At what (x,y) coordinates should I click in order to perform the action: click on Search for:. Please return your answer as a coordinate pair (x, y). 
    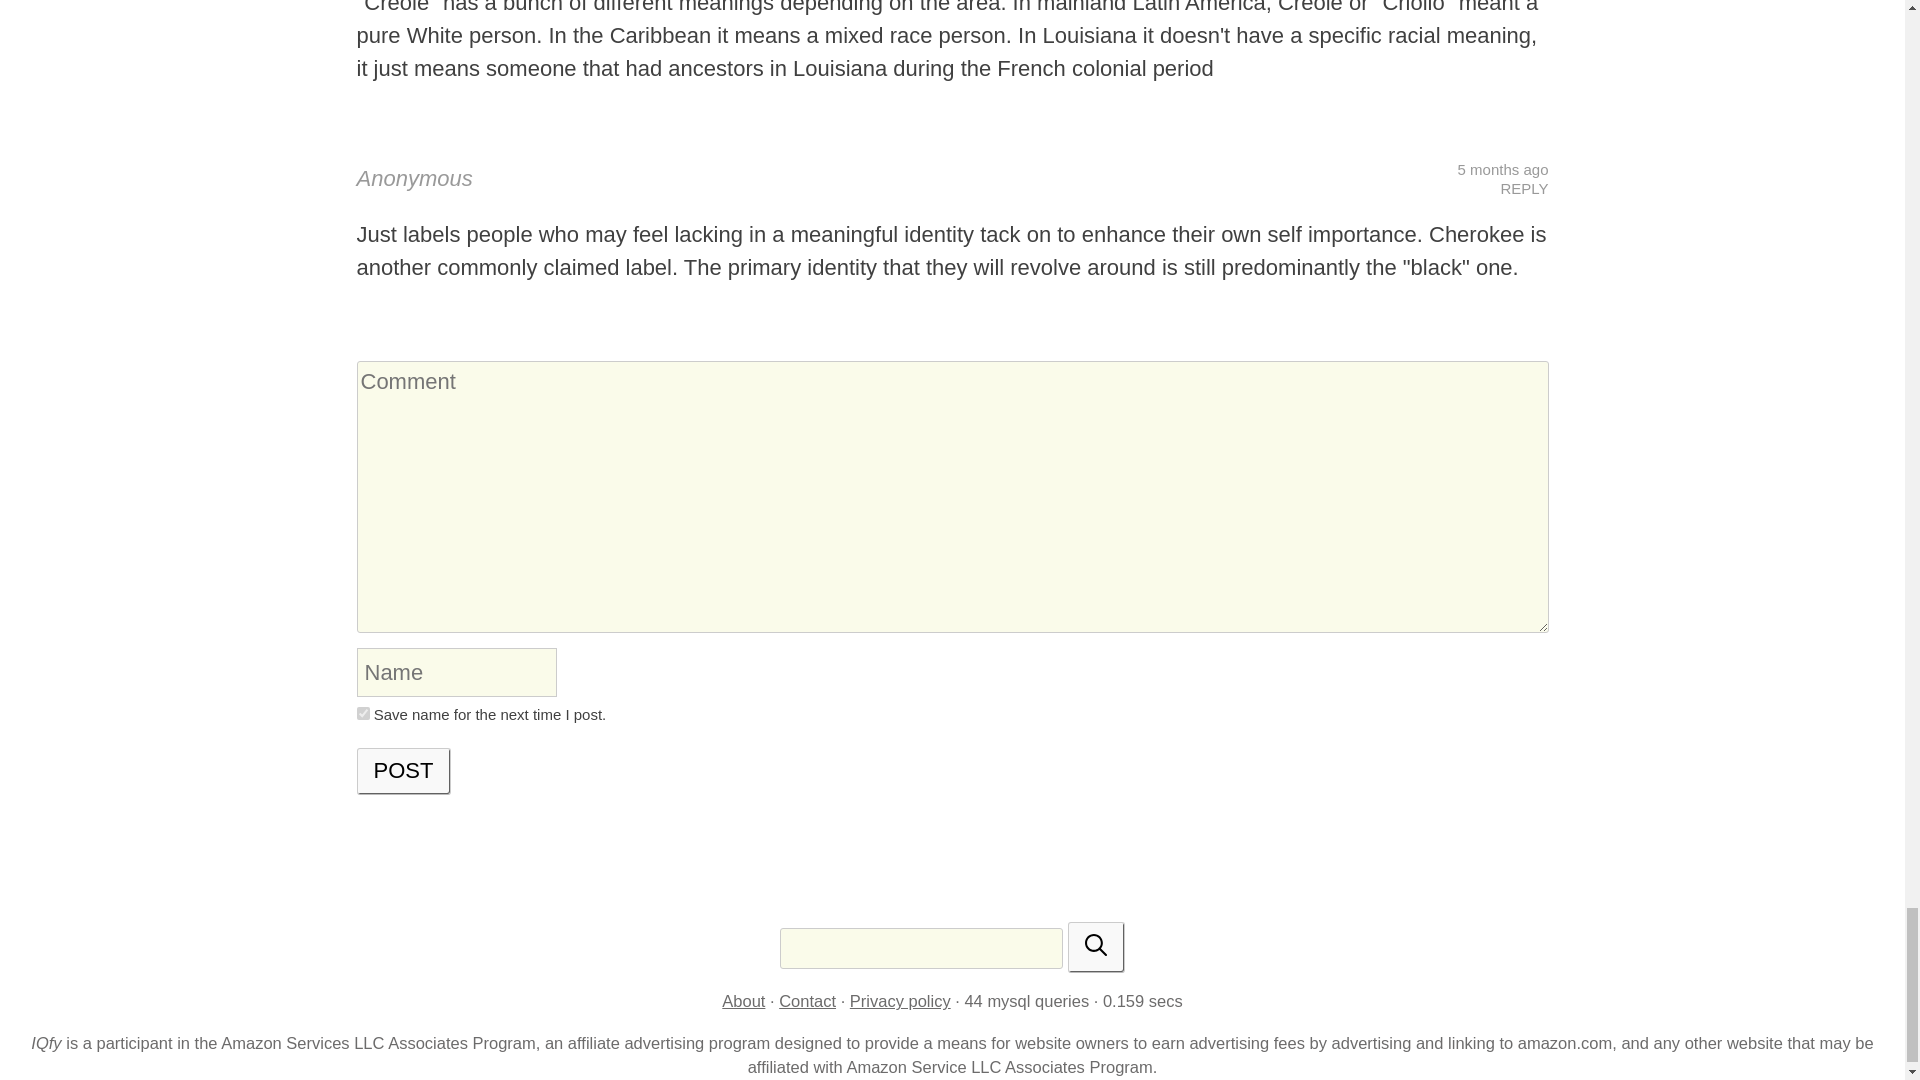
    Looking at the image, I should click on (921, 948).